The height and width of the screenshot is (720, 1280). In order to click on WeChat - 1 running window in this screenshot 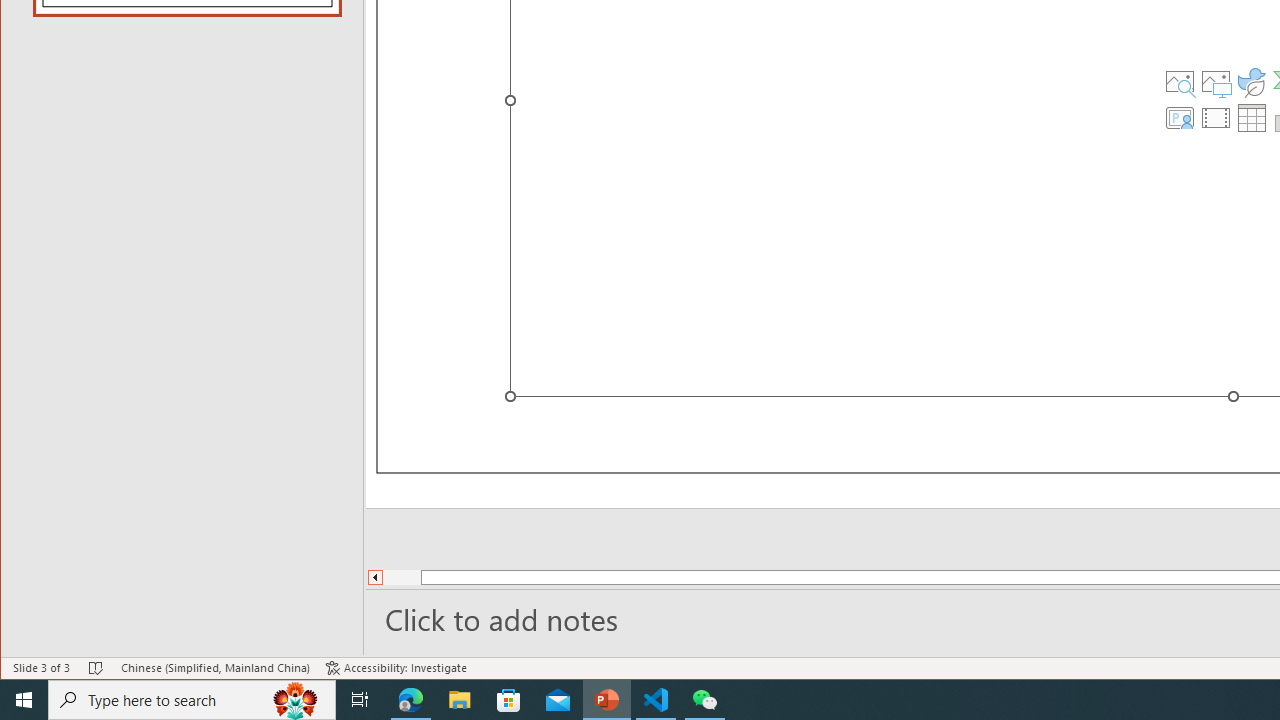, I will do `click(704, 700)`.